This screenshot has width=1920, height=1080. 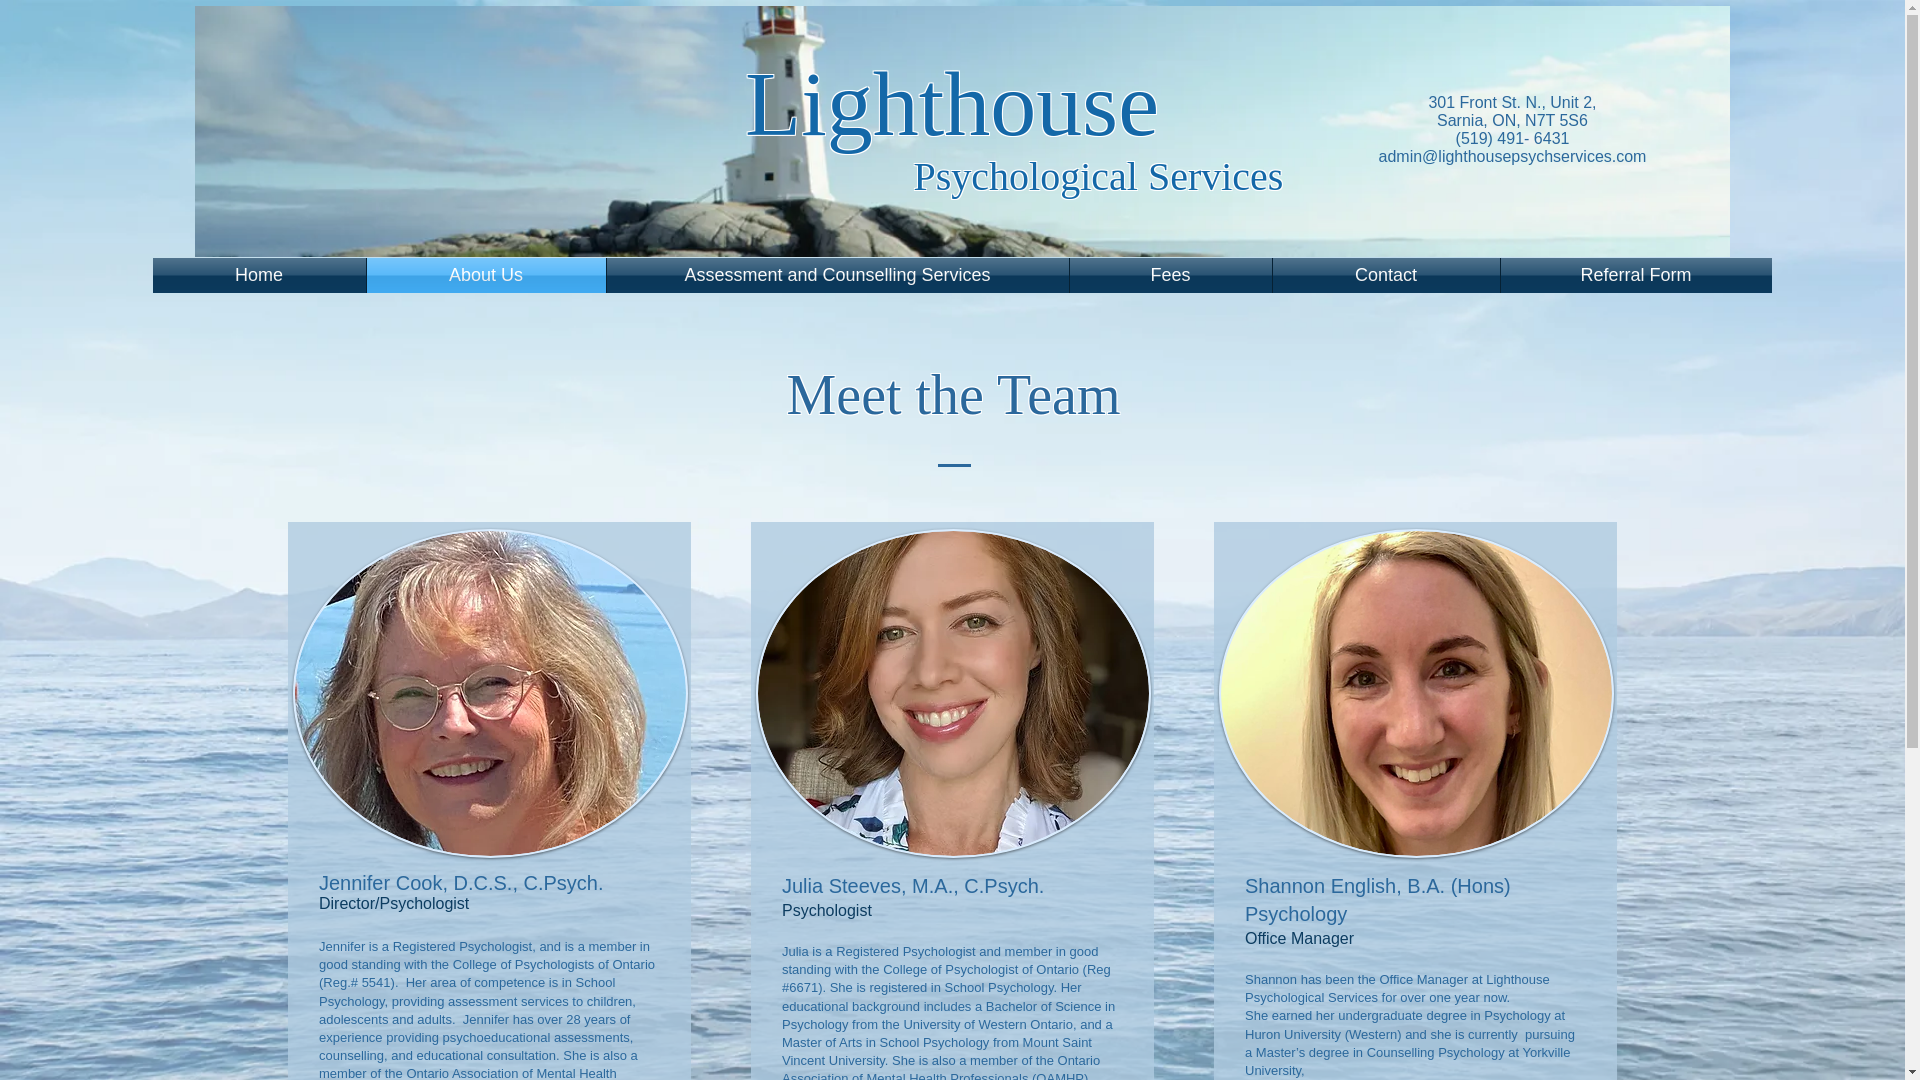 I want to click on About Us, so click(x=485, y=275).